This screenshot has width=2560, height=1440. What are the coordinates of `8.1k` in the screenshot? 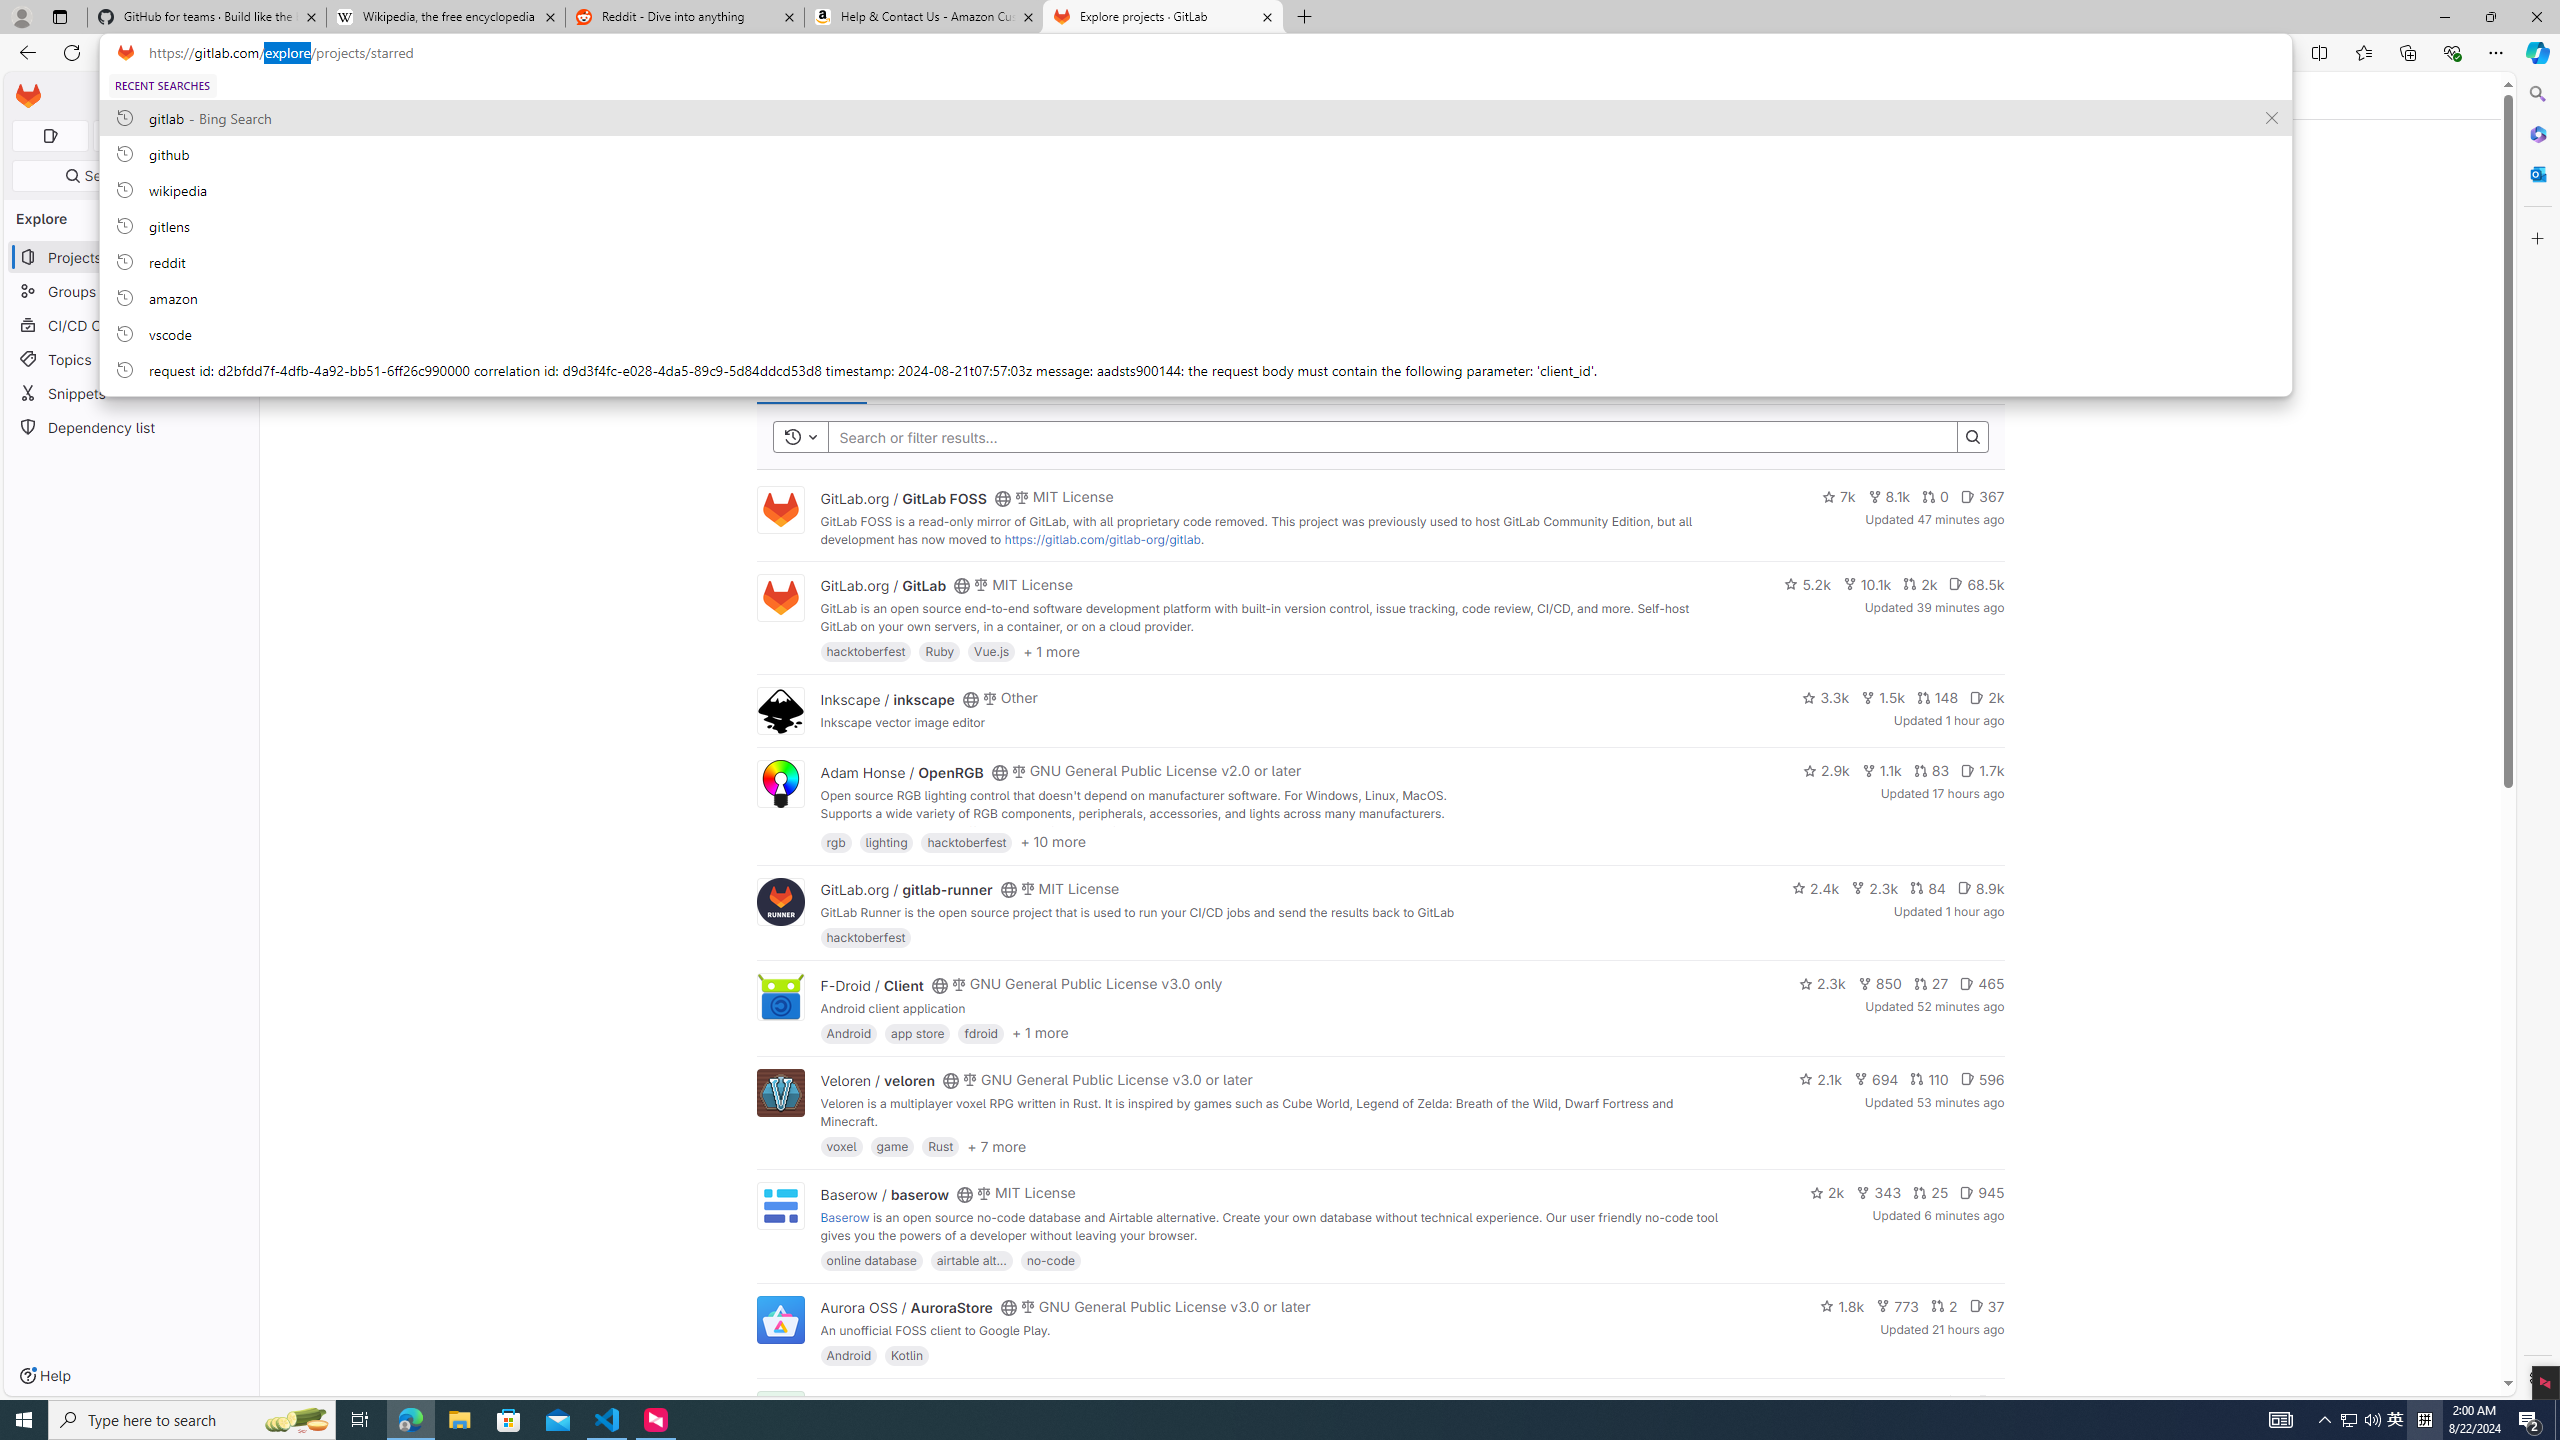 It's located at (1888, 497).